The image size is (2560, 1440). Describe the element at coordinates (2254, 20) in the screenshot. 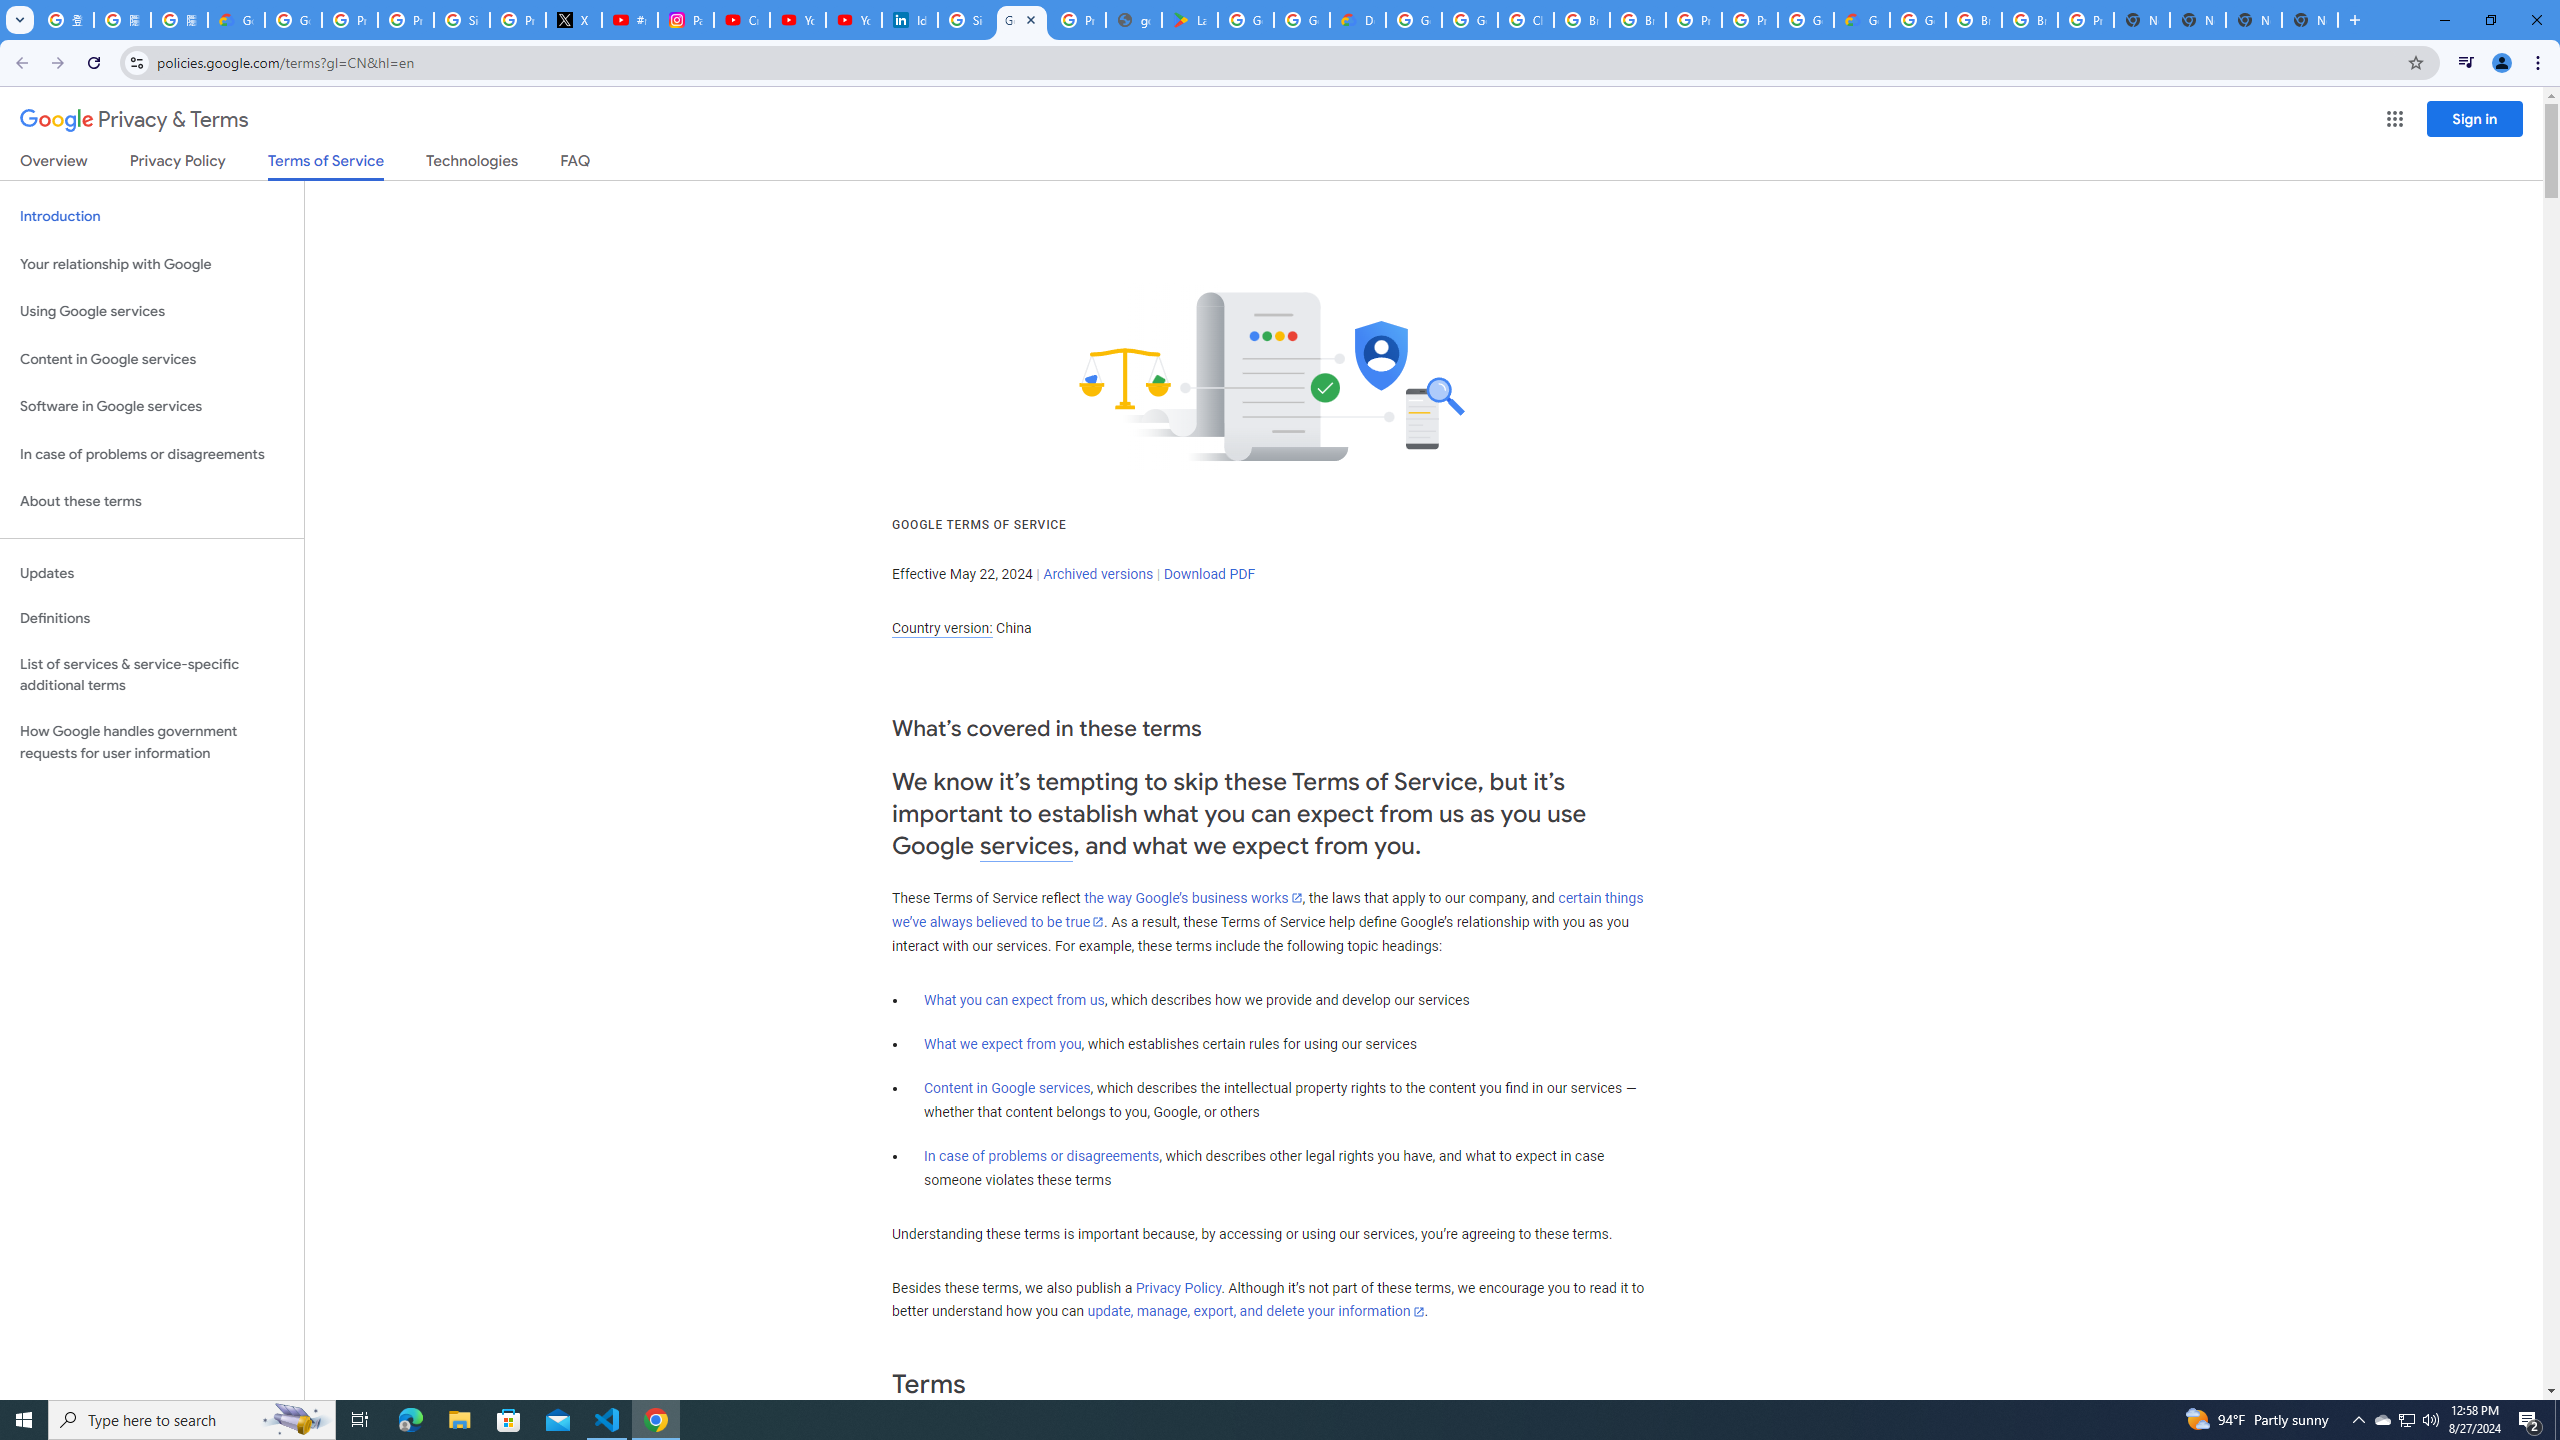

I see `New Tab` at that location.